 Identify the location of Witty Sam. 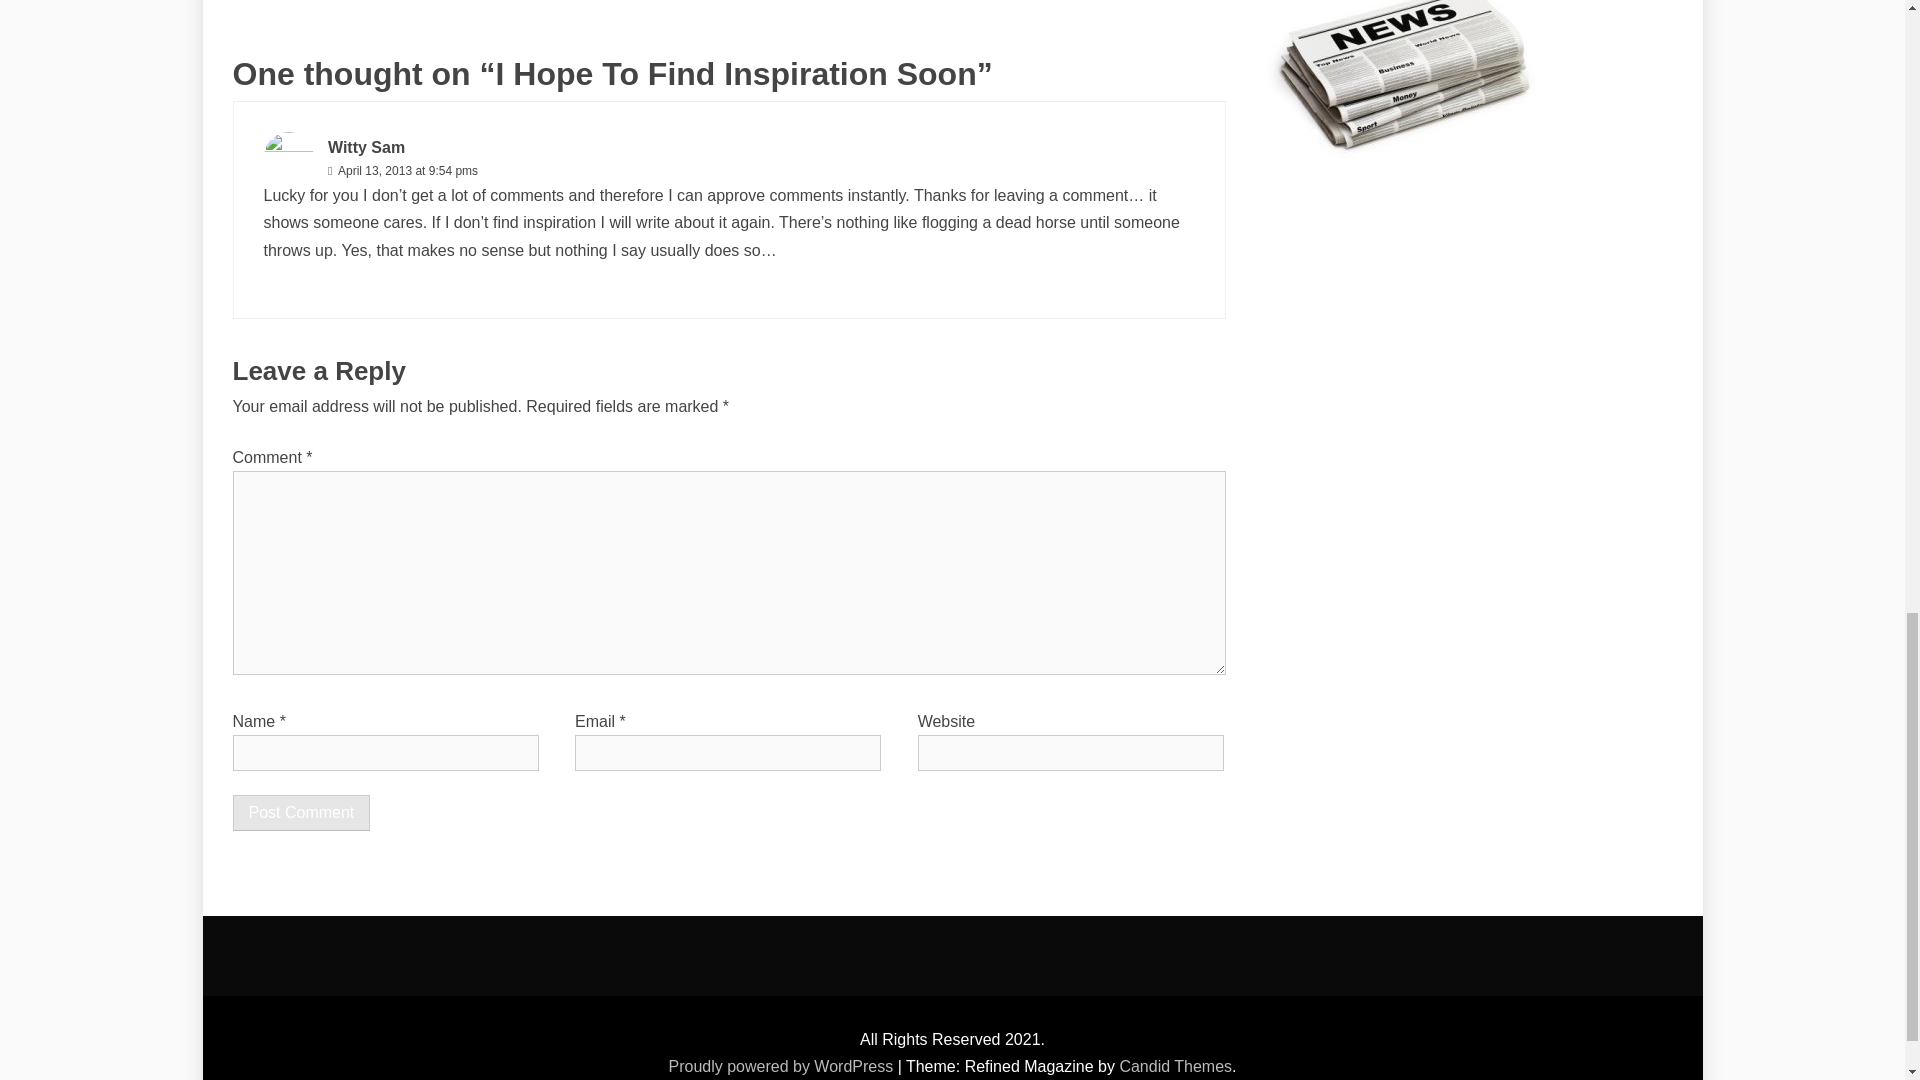
(366, 147).